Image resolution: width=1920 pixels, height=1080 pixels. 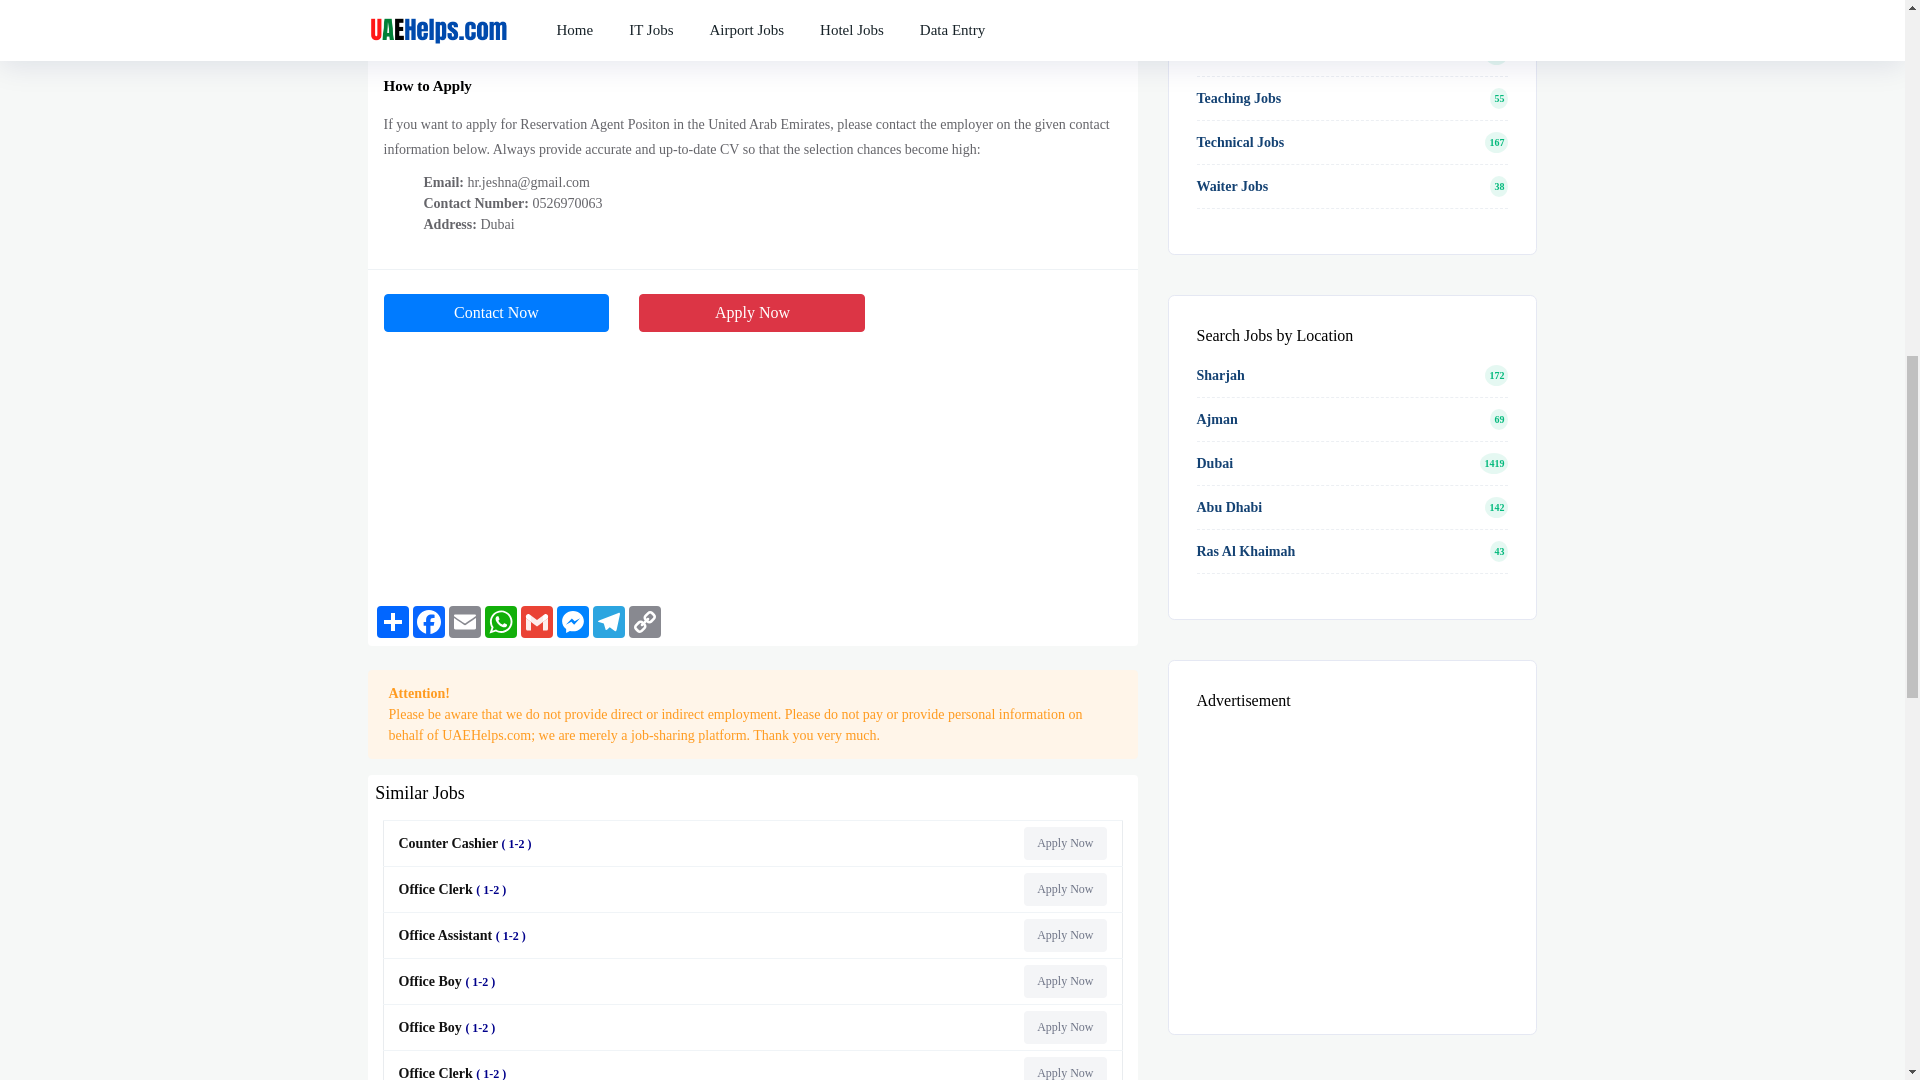 I want to click on Apply Now, so click(x=1064, y=889).